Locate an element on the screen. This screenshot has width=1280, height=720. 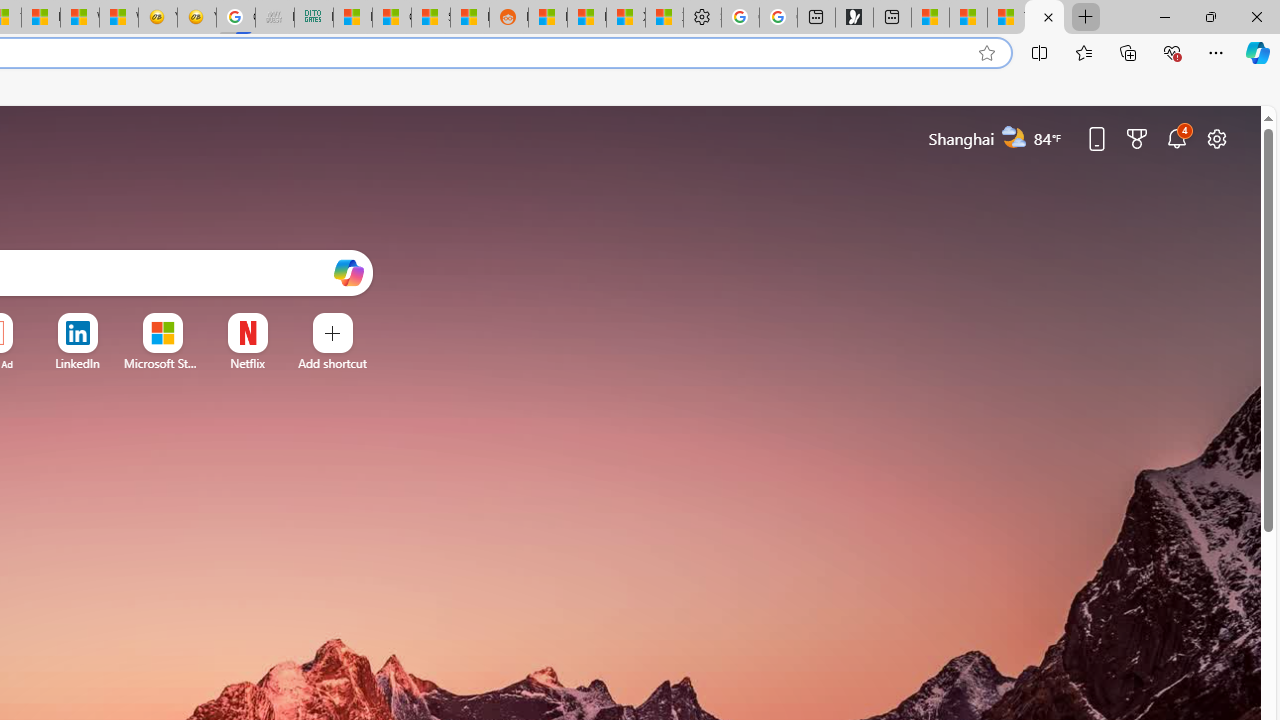
Page settings is located at coordinates (1216, 138).